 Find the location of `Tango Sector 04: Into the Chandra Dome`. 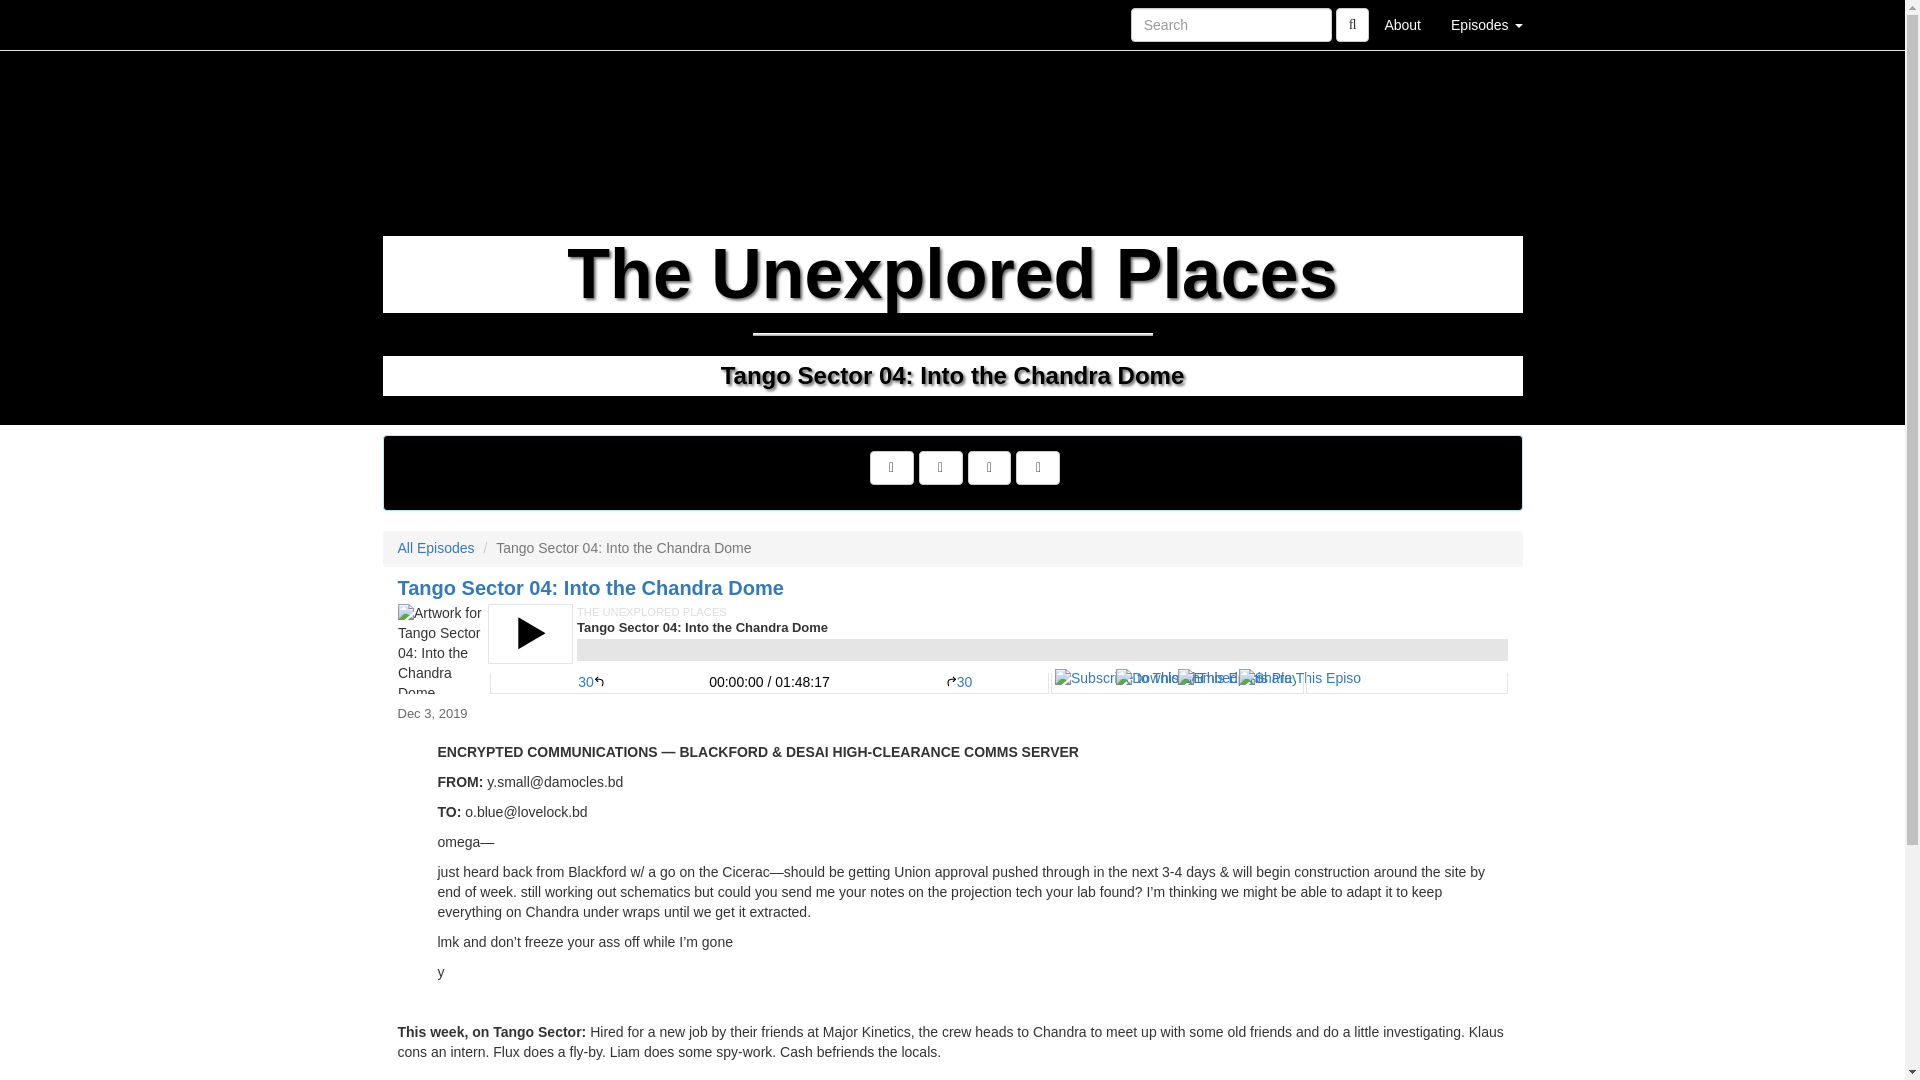

Tango Sector 04: Into the Chandra Dome is located at coordinates (952, 648).